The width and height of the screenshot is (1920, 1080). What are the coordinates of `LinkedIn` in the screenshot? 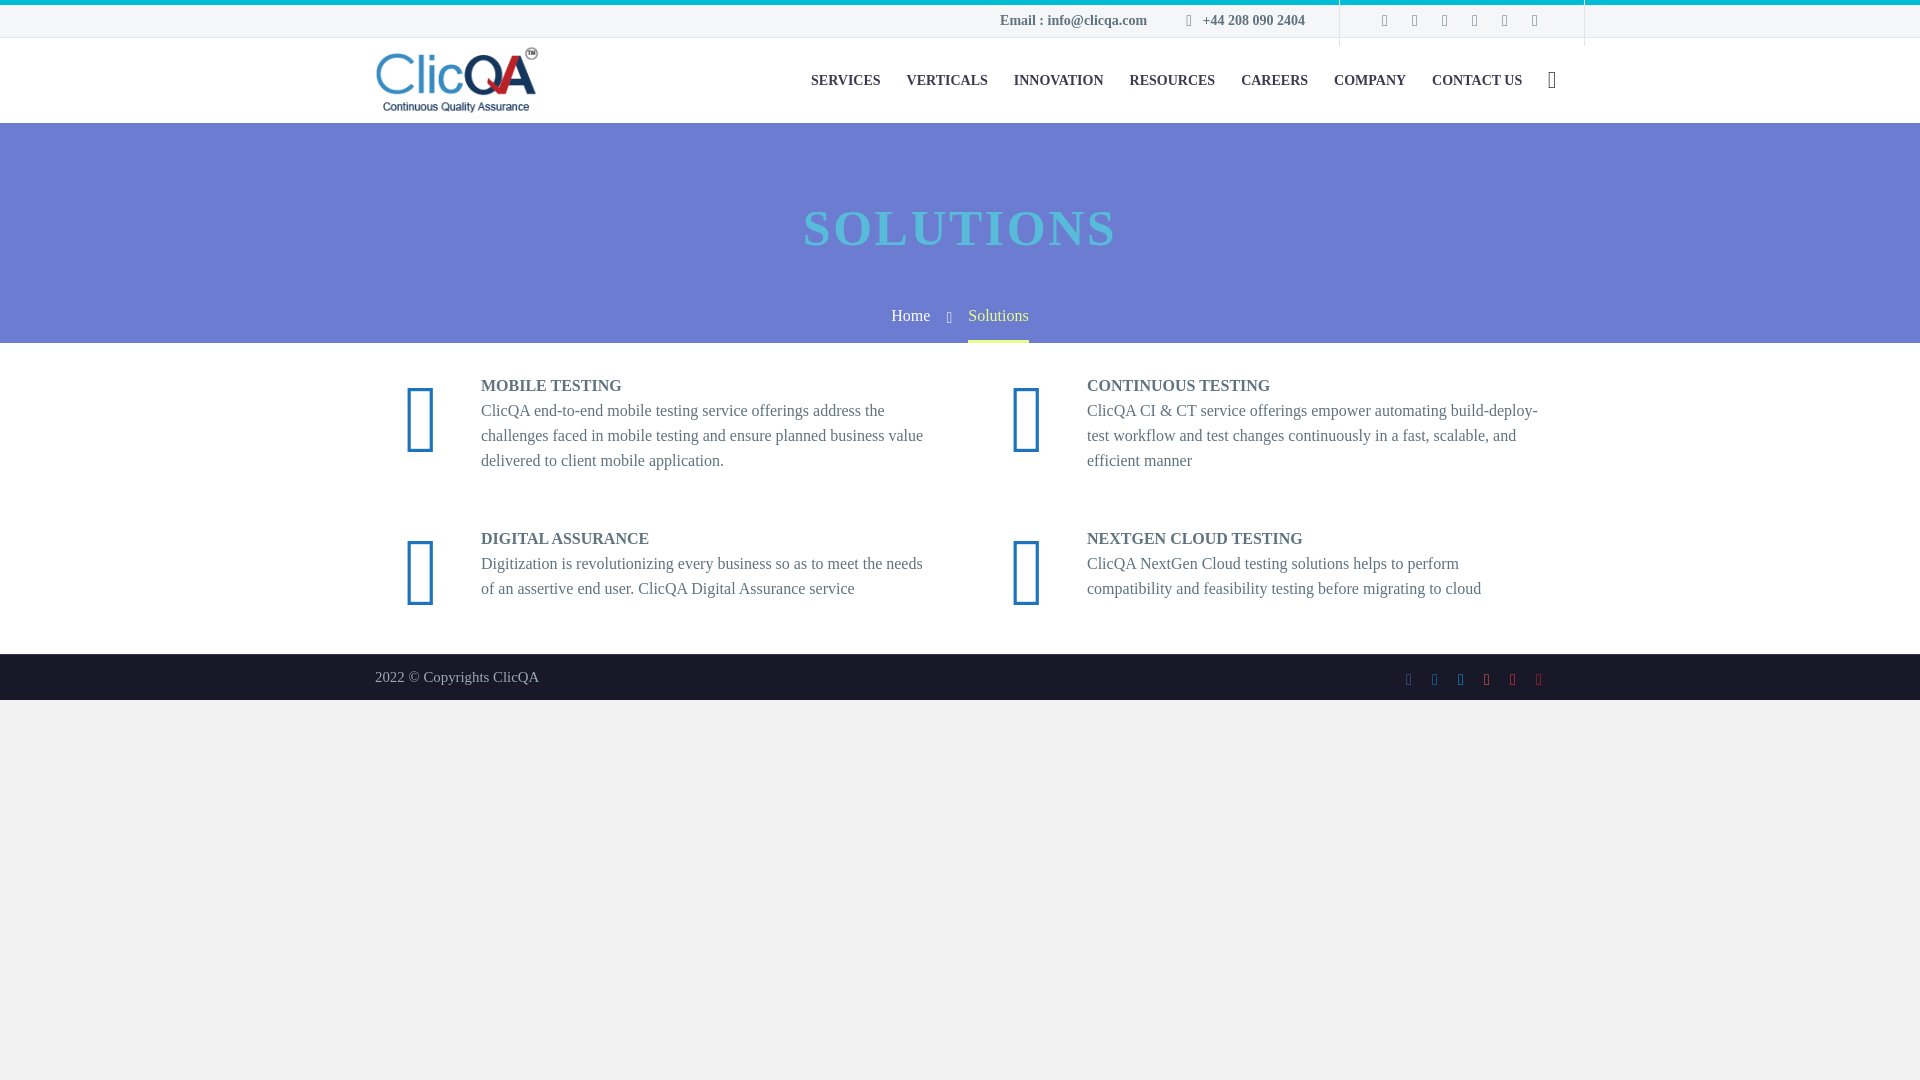 It's located at (1414, 20).